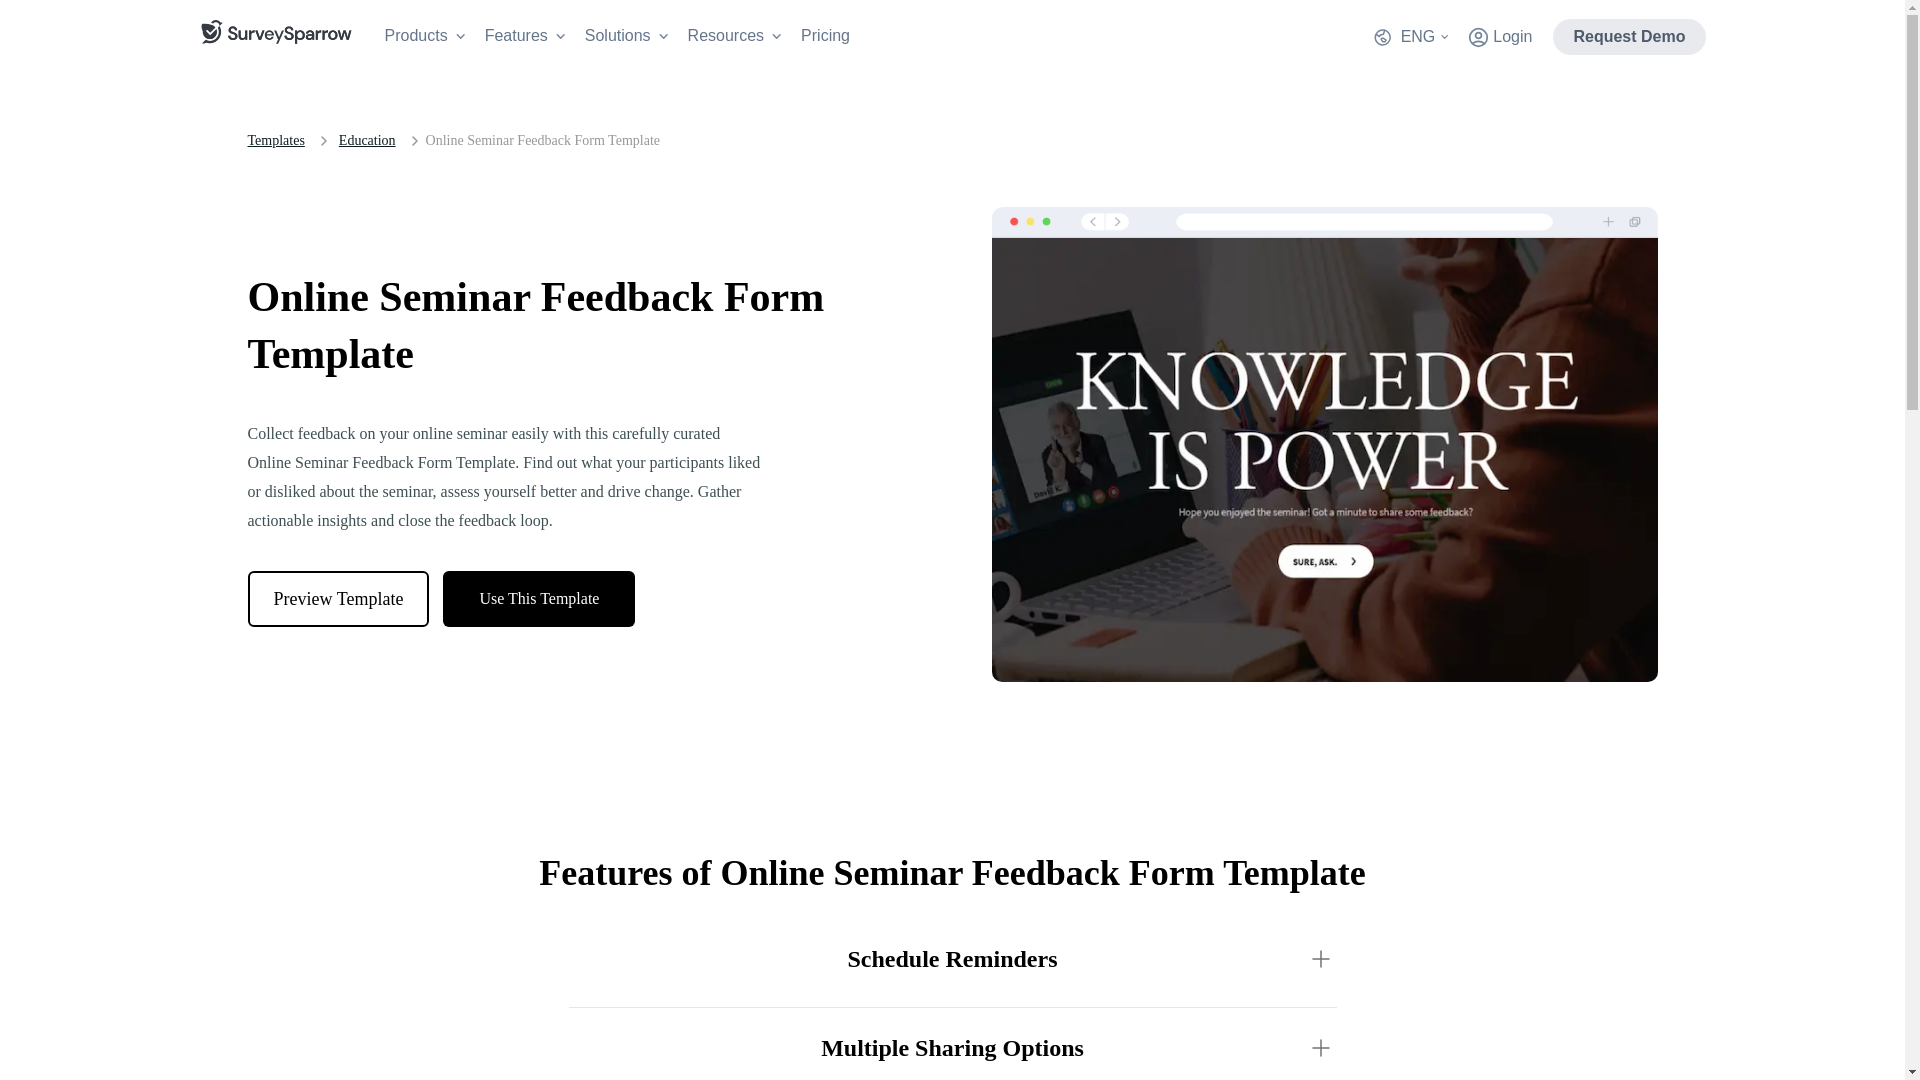 This screenshot has width=1920, height=1080. What do you see at coordinates (734, 36) in the screenshot?
I see `Resources` at bounding box center [734, 36].